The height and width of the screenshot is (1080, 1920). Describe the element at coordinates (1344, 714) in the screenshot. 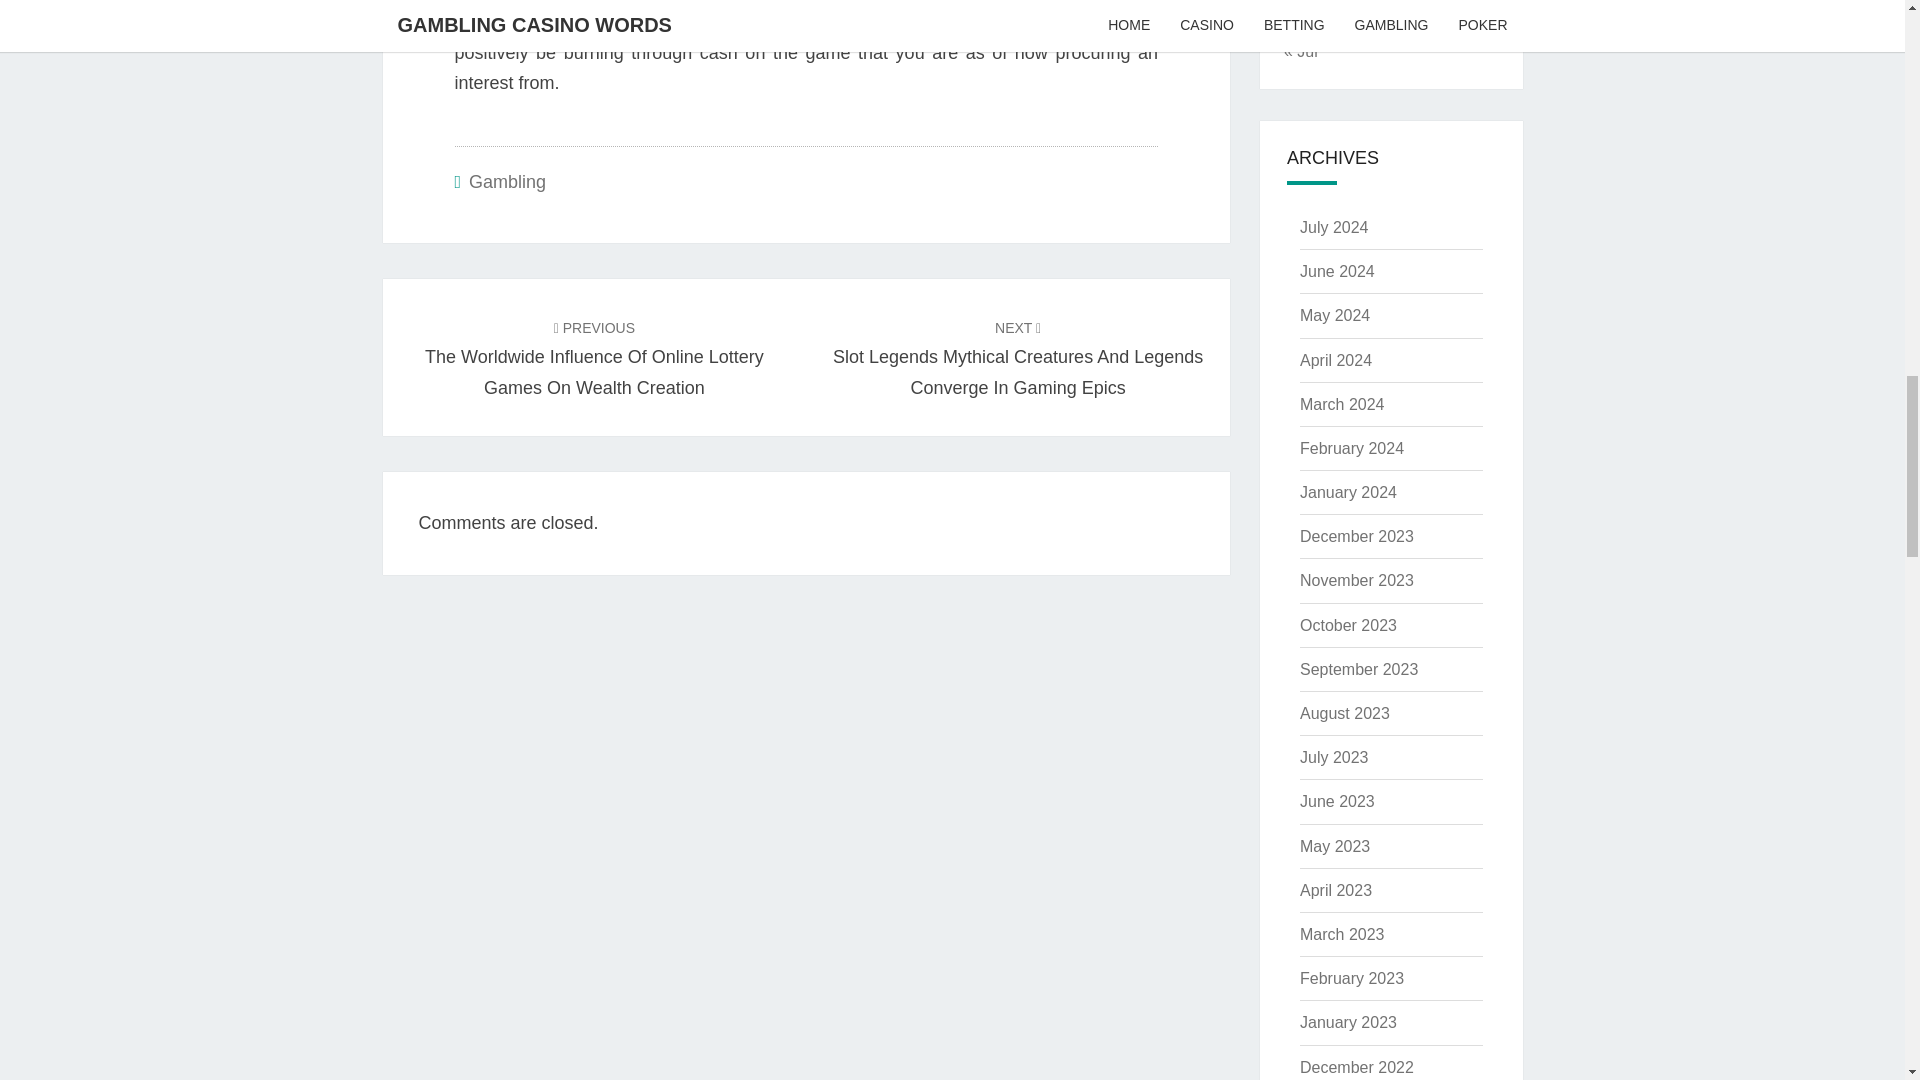

I see `August 2023` at that location.